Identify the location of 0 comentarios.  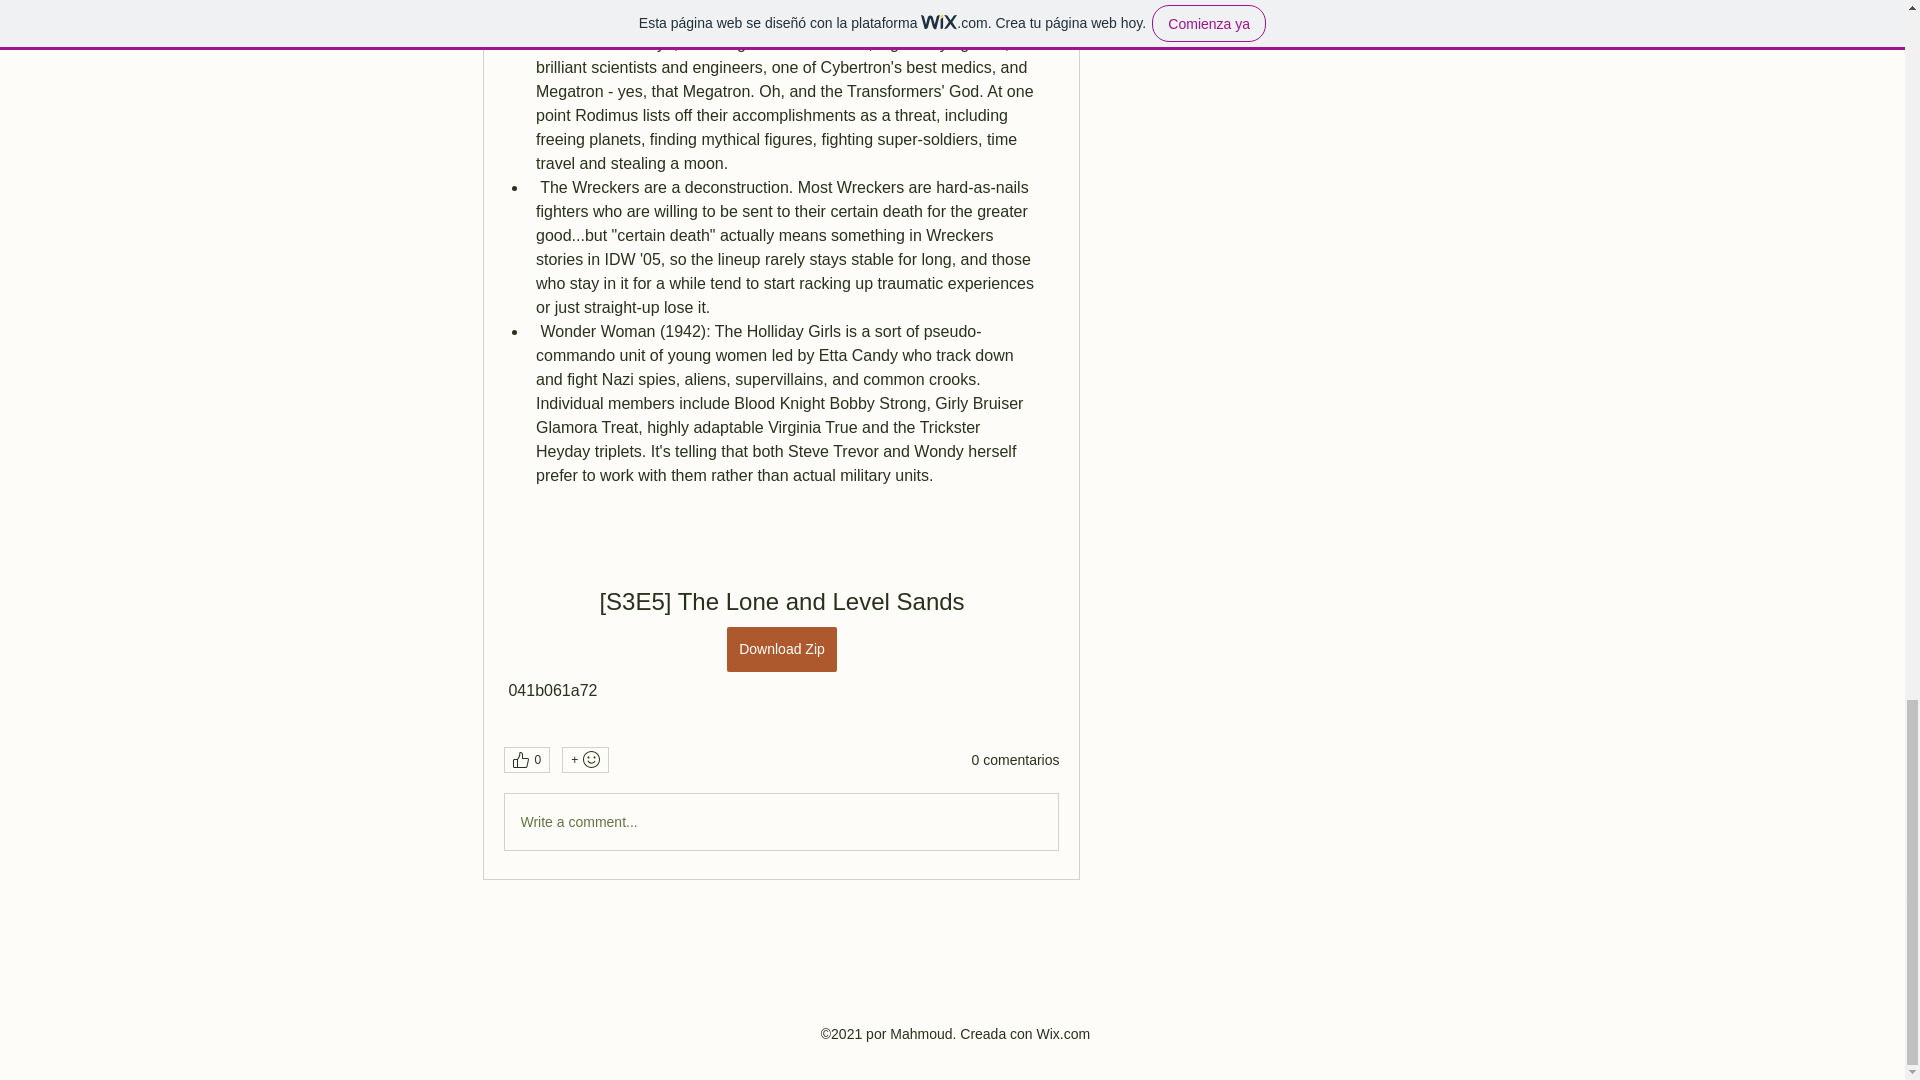
(1015, 760).